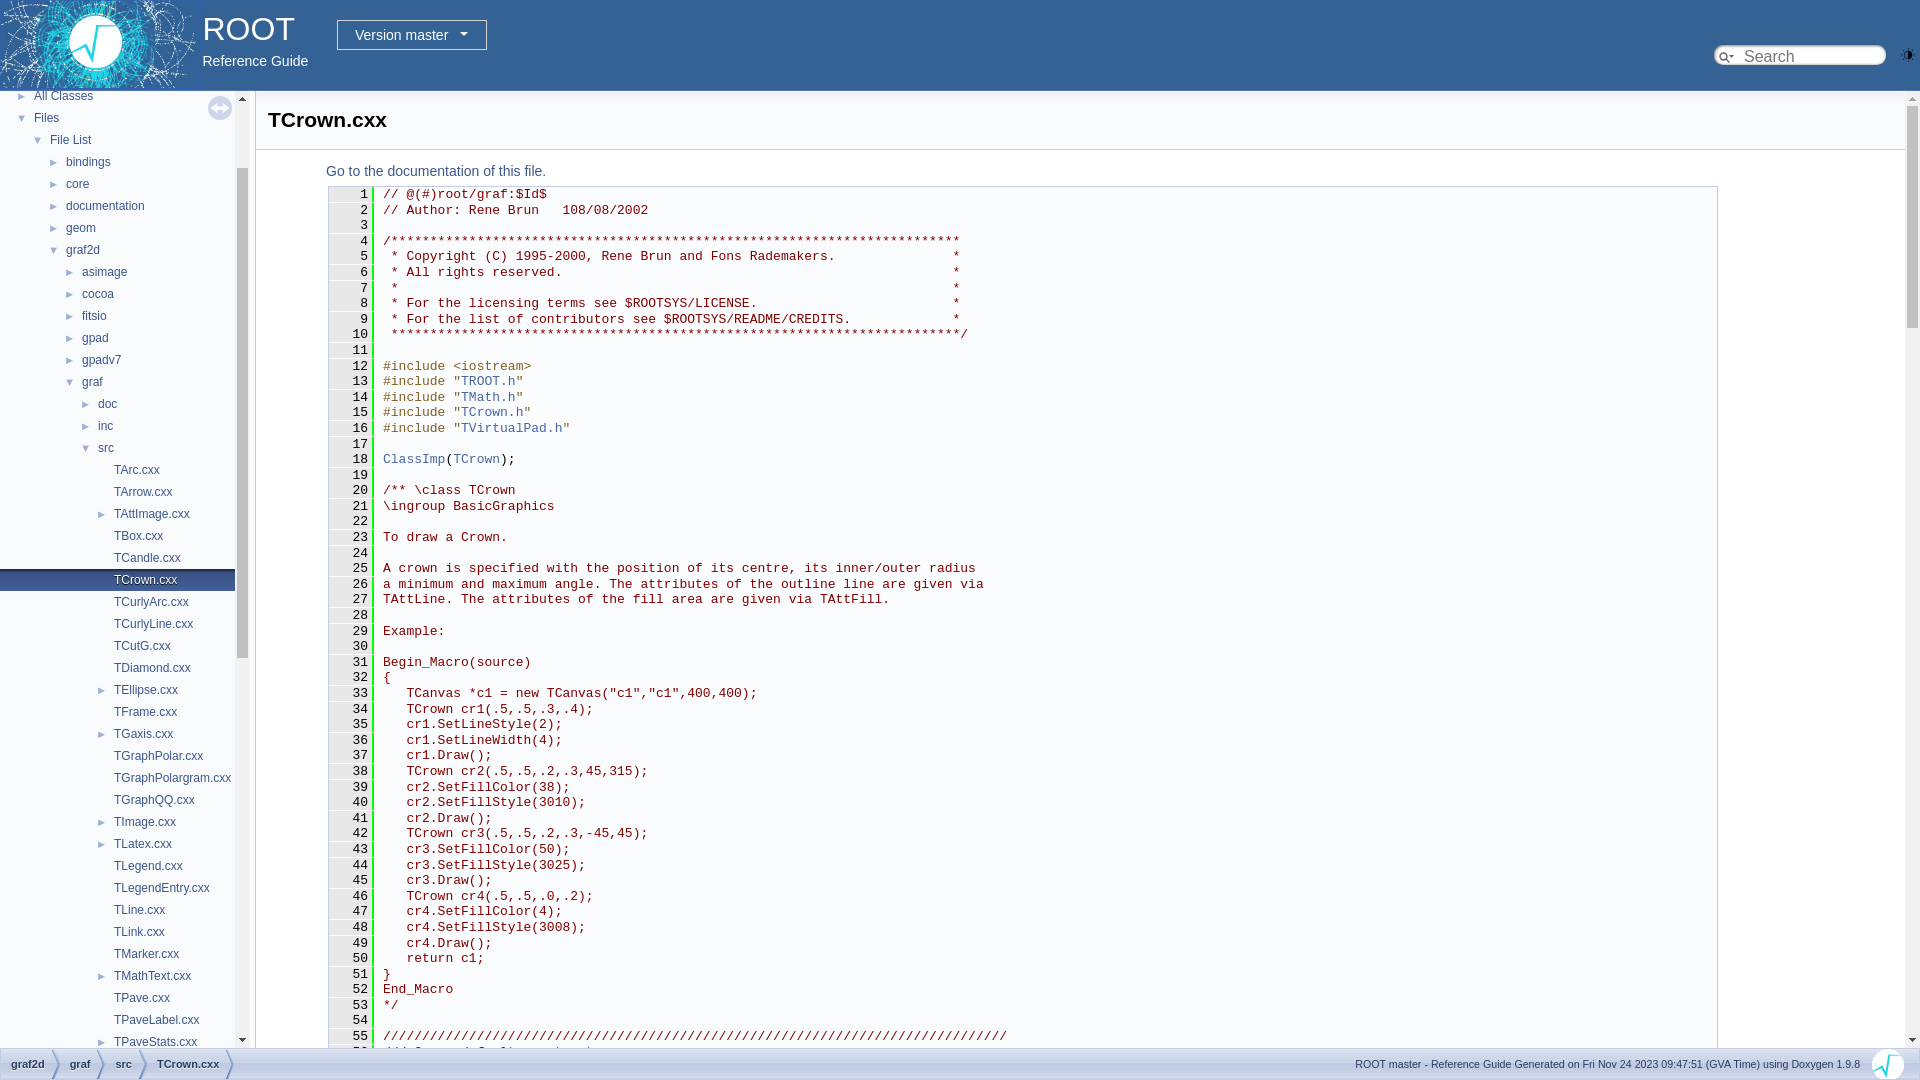  I want to click on TGaxis.cxx, so click(144, 734).